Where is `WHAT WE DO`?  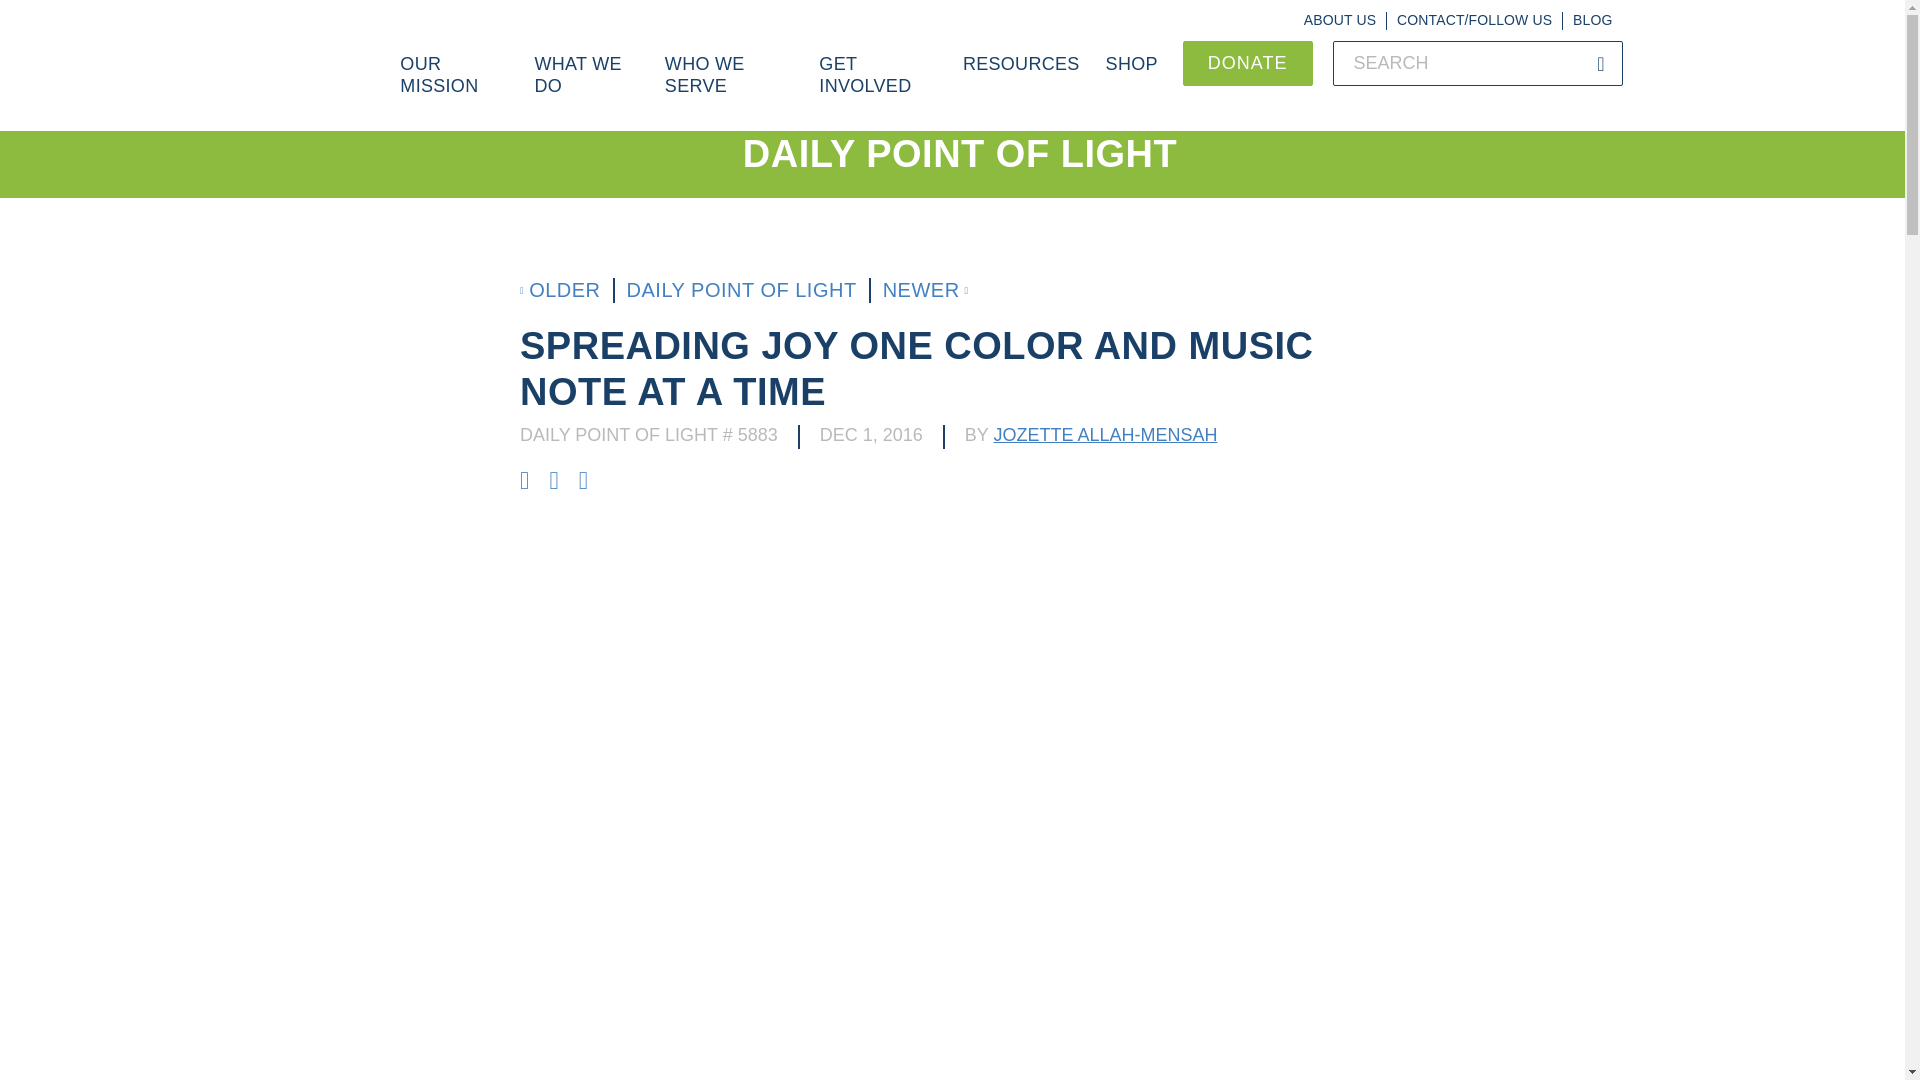 WHAT WE DO is located at coordinates (585, 86).